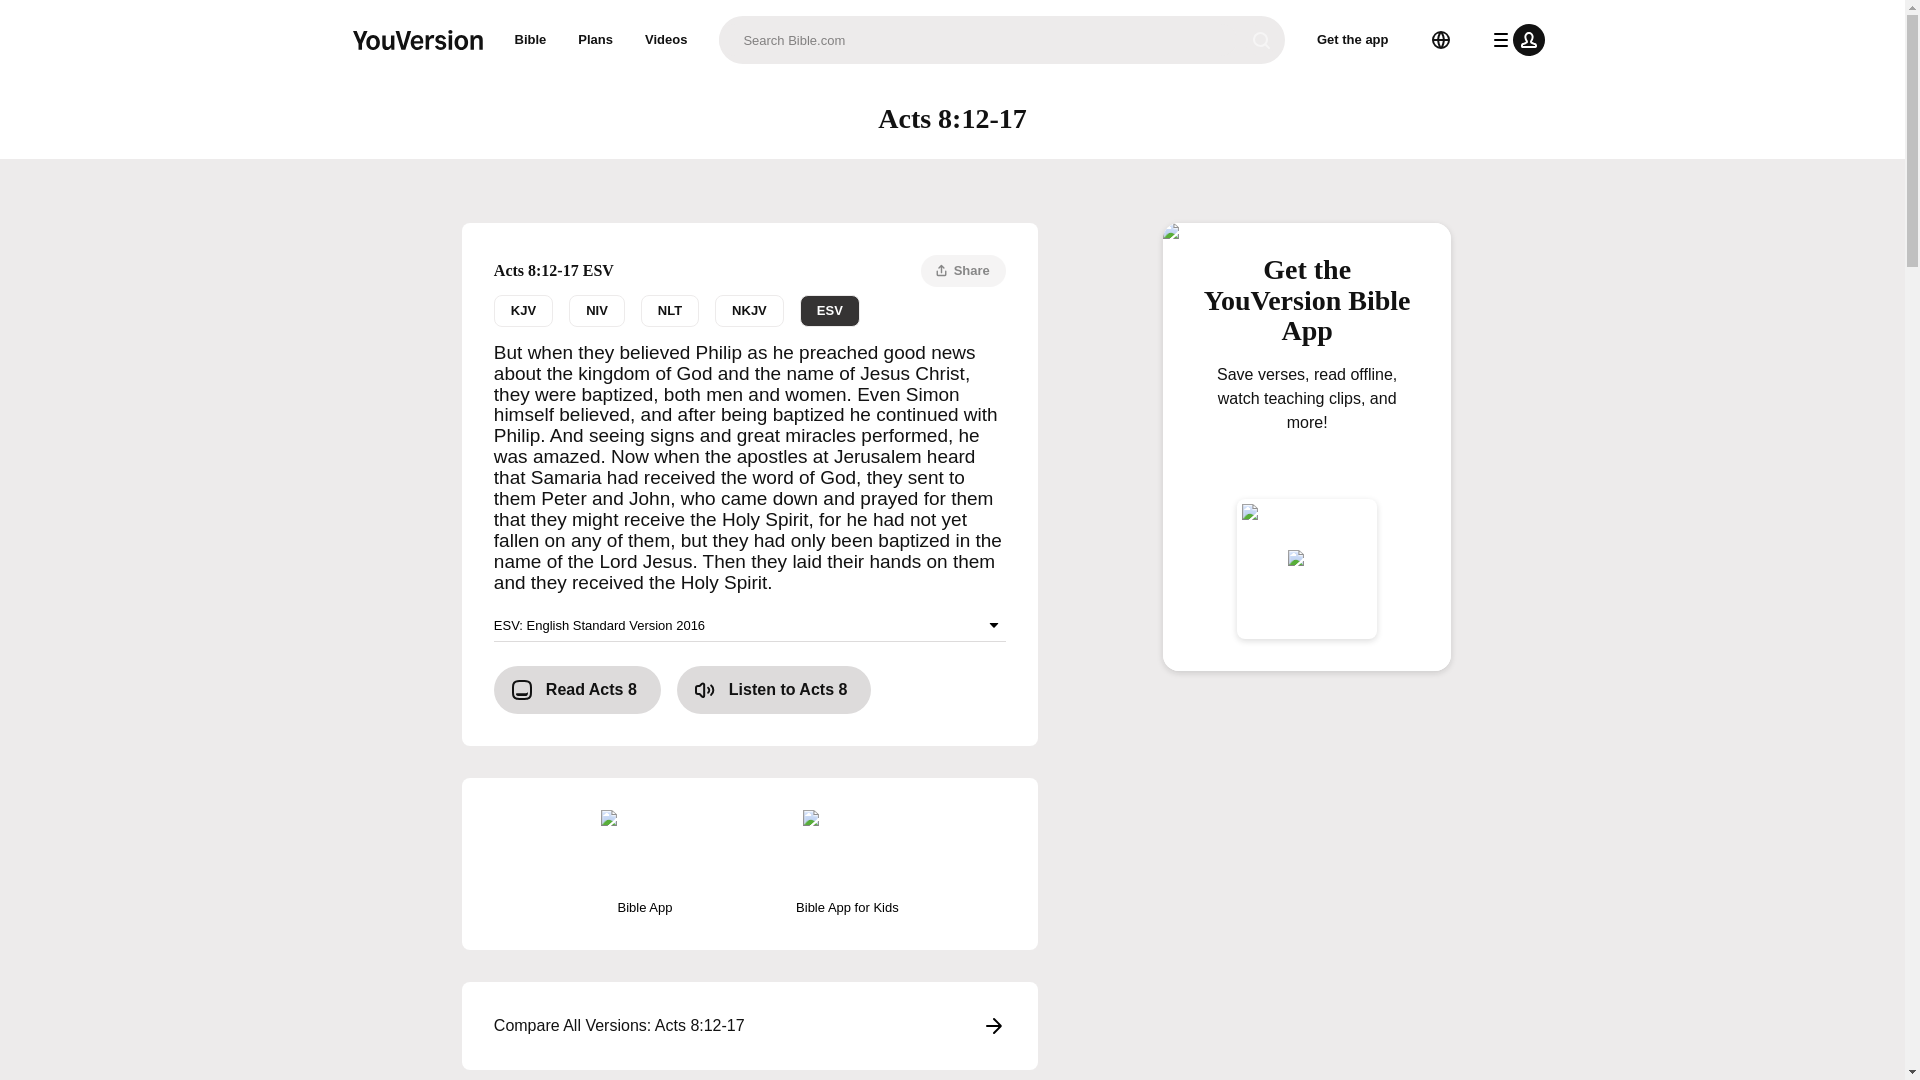 Image resolution: width=1920 pixels, height=1080 pixels. What do you see at coordinates (522, 310) in the screenshot?
I see `KJV` at bounding box center [522, 310].